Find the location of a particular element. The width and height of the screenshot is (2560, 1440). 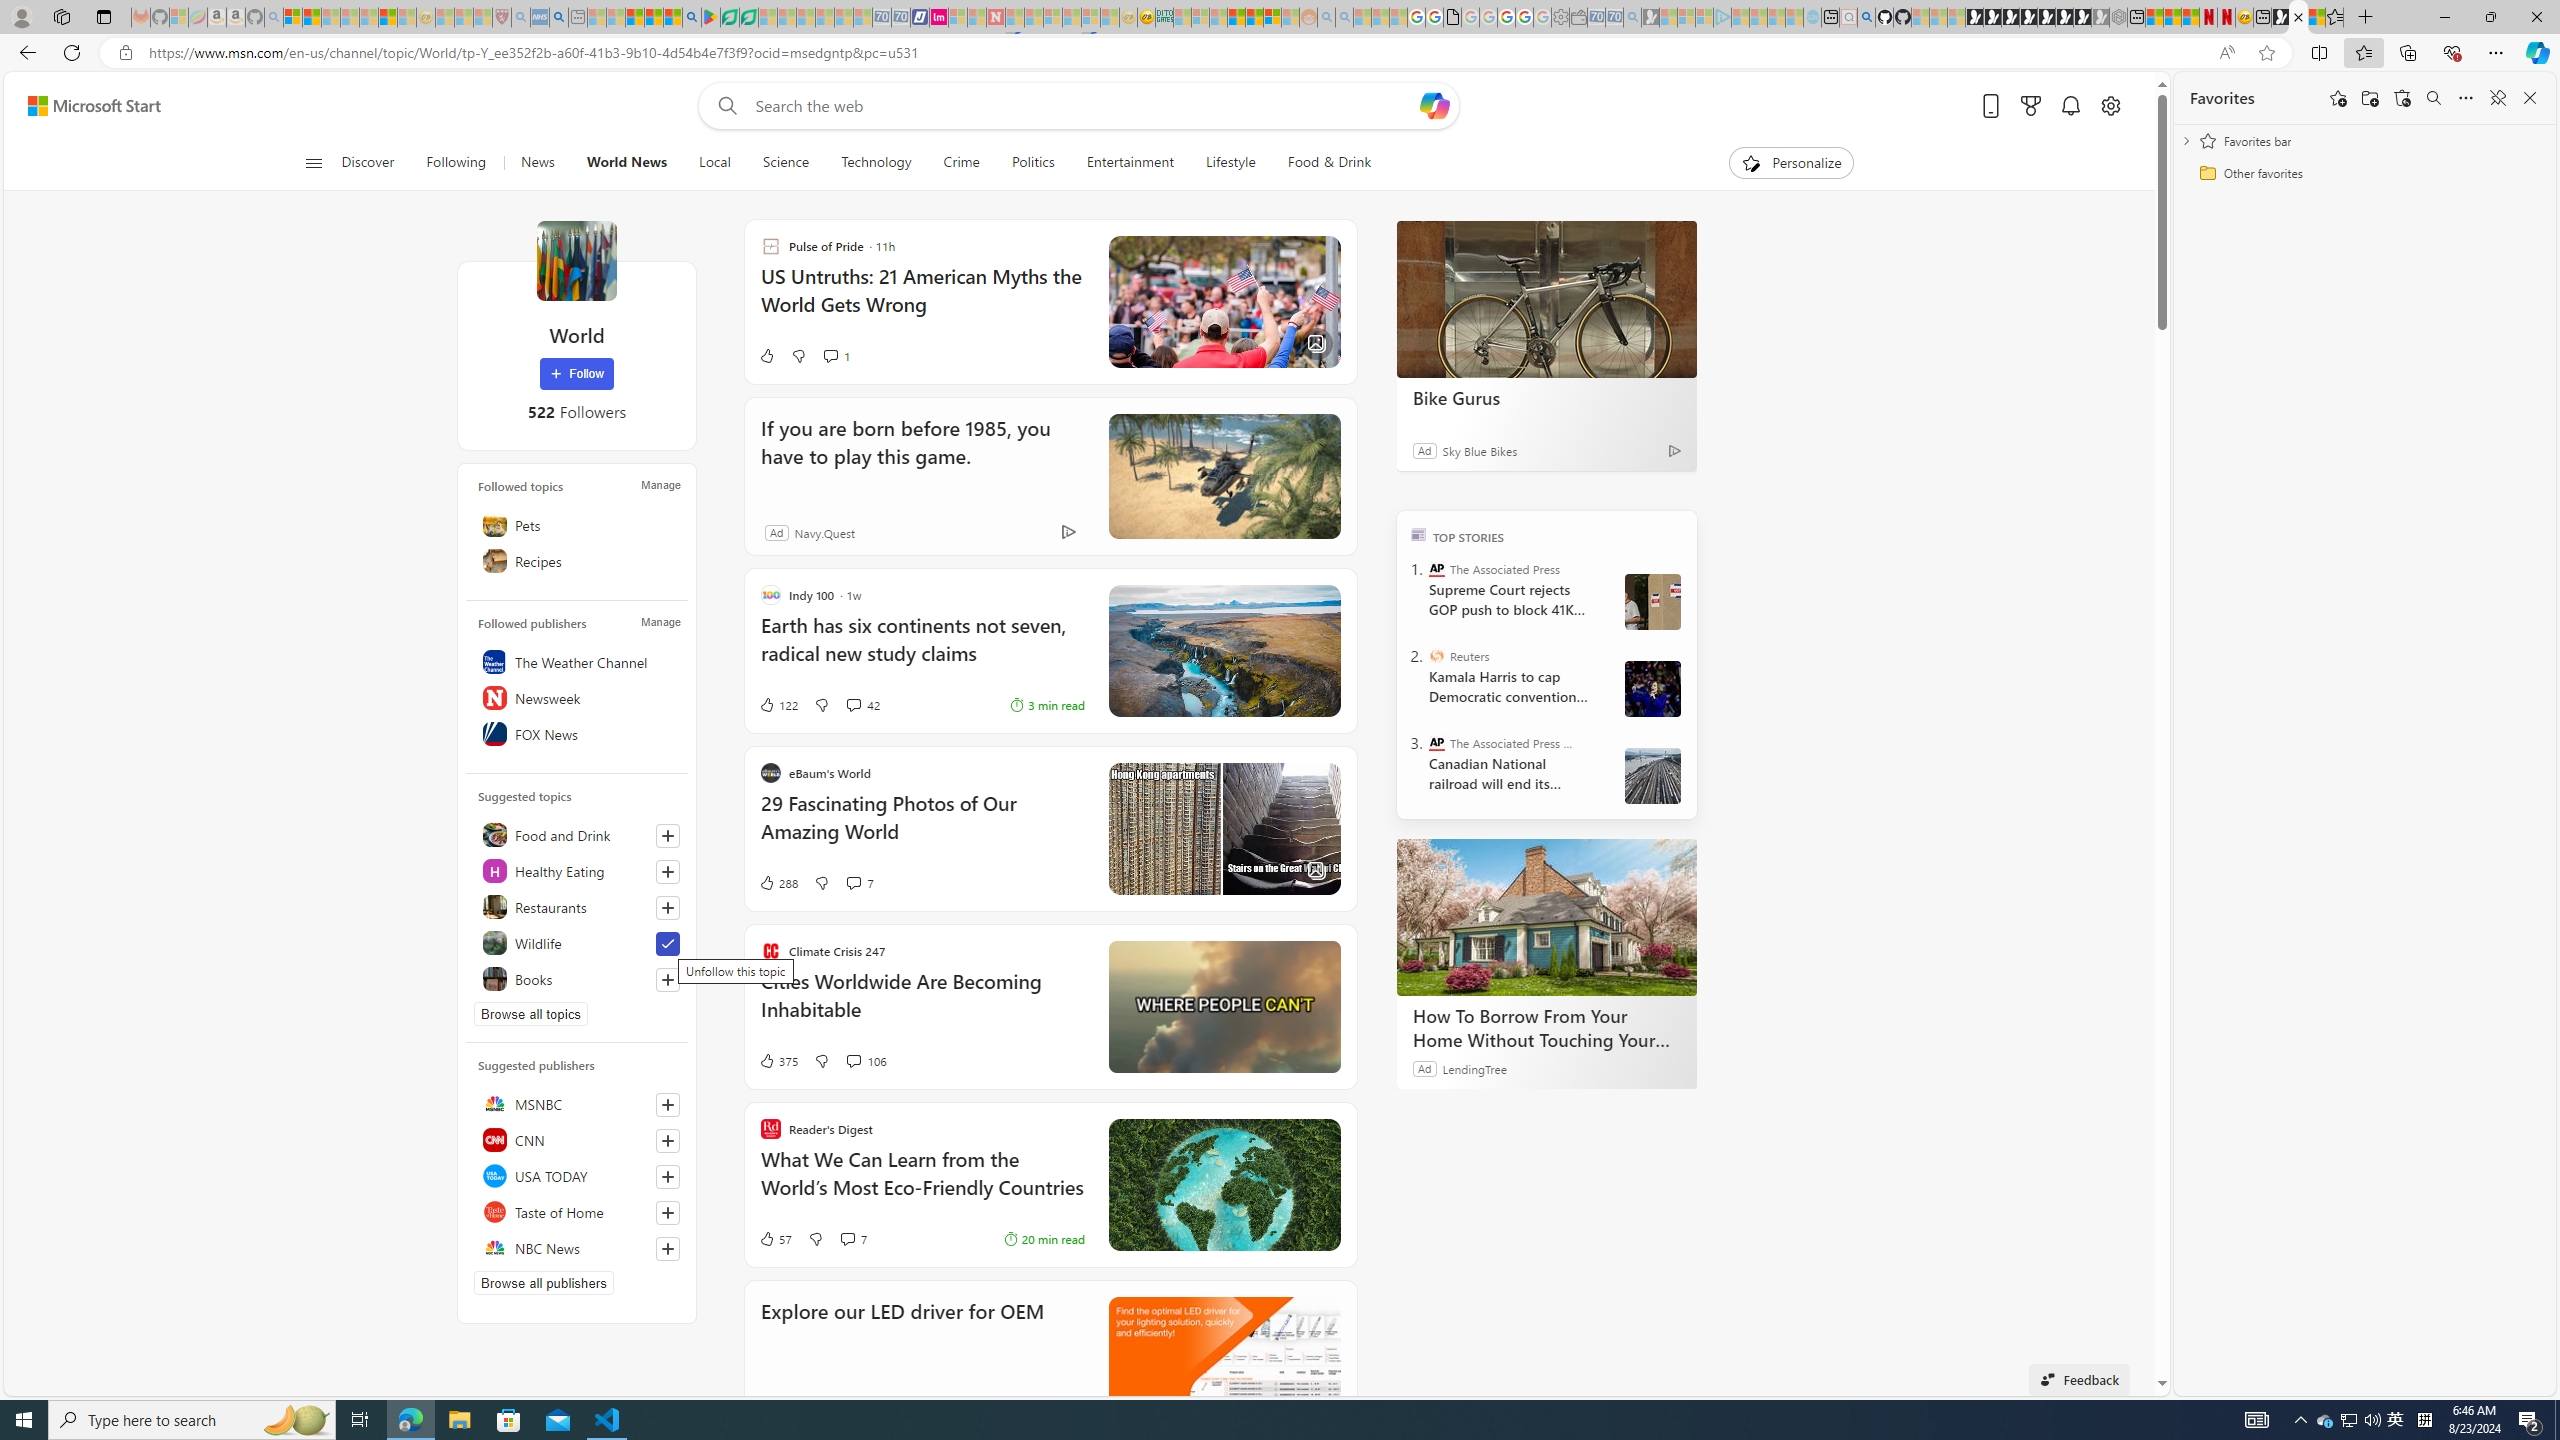

Bike Gurus is located at coordinates (1547, 298).